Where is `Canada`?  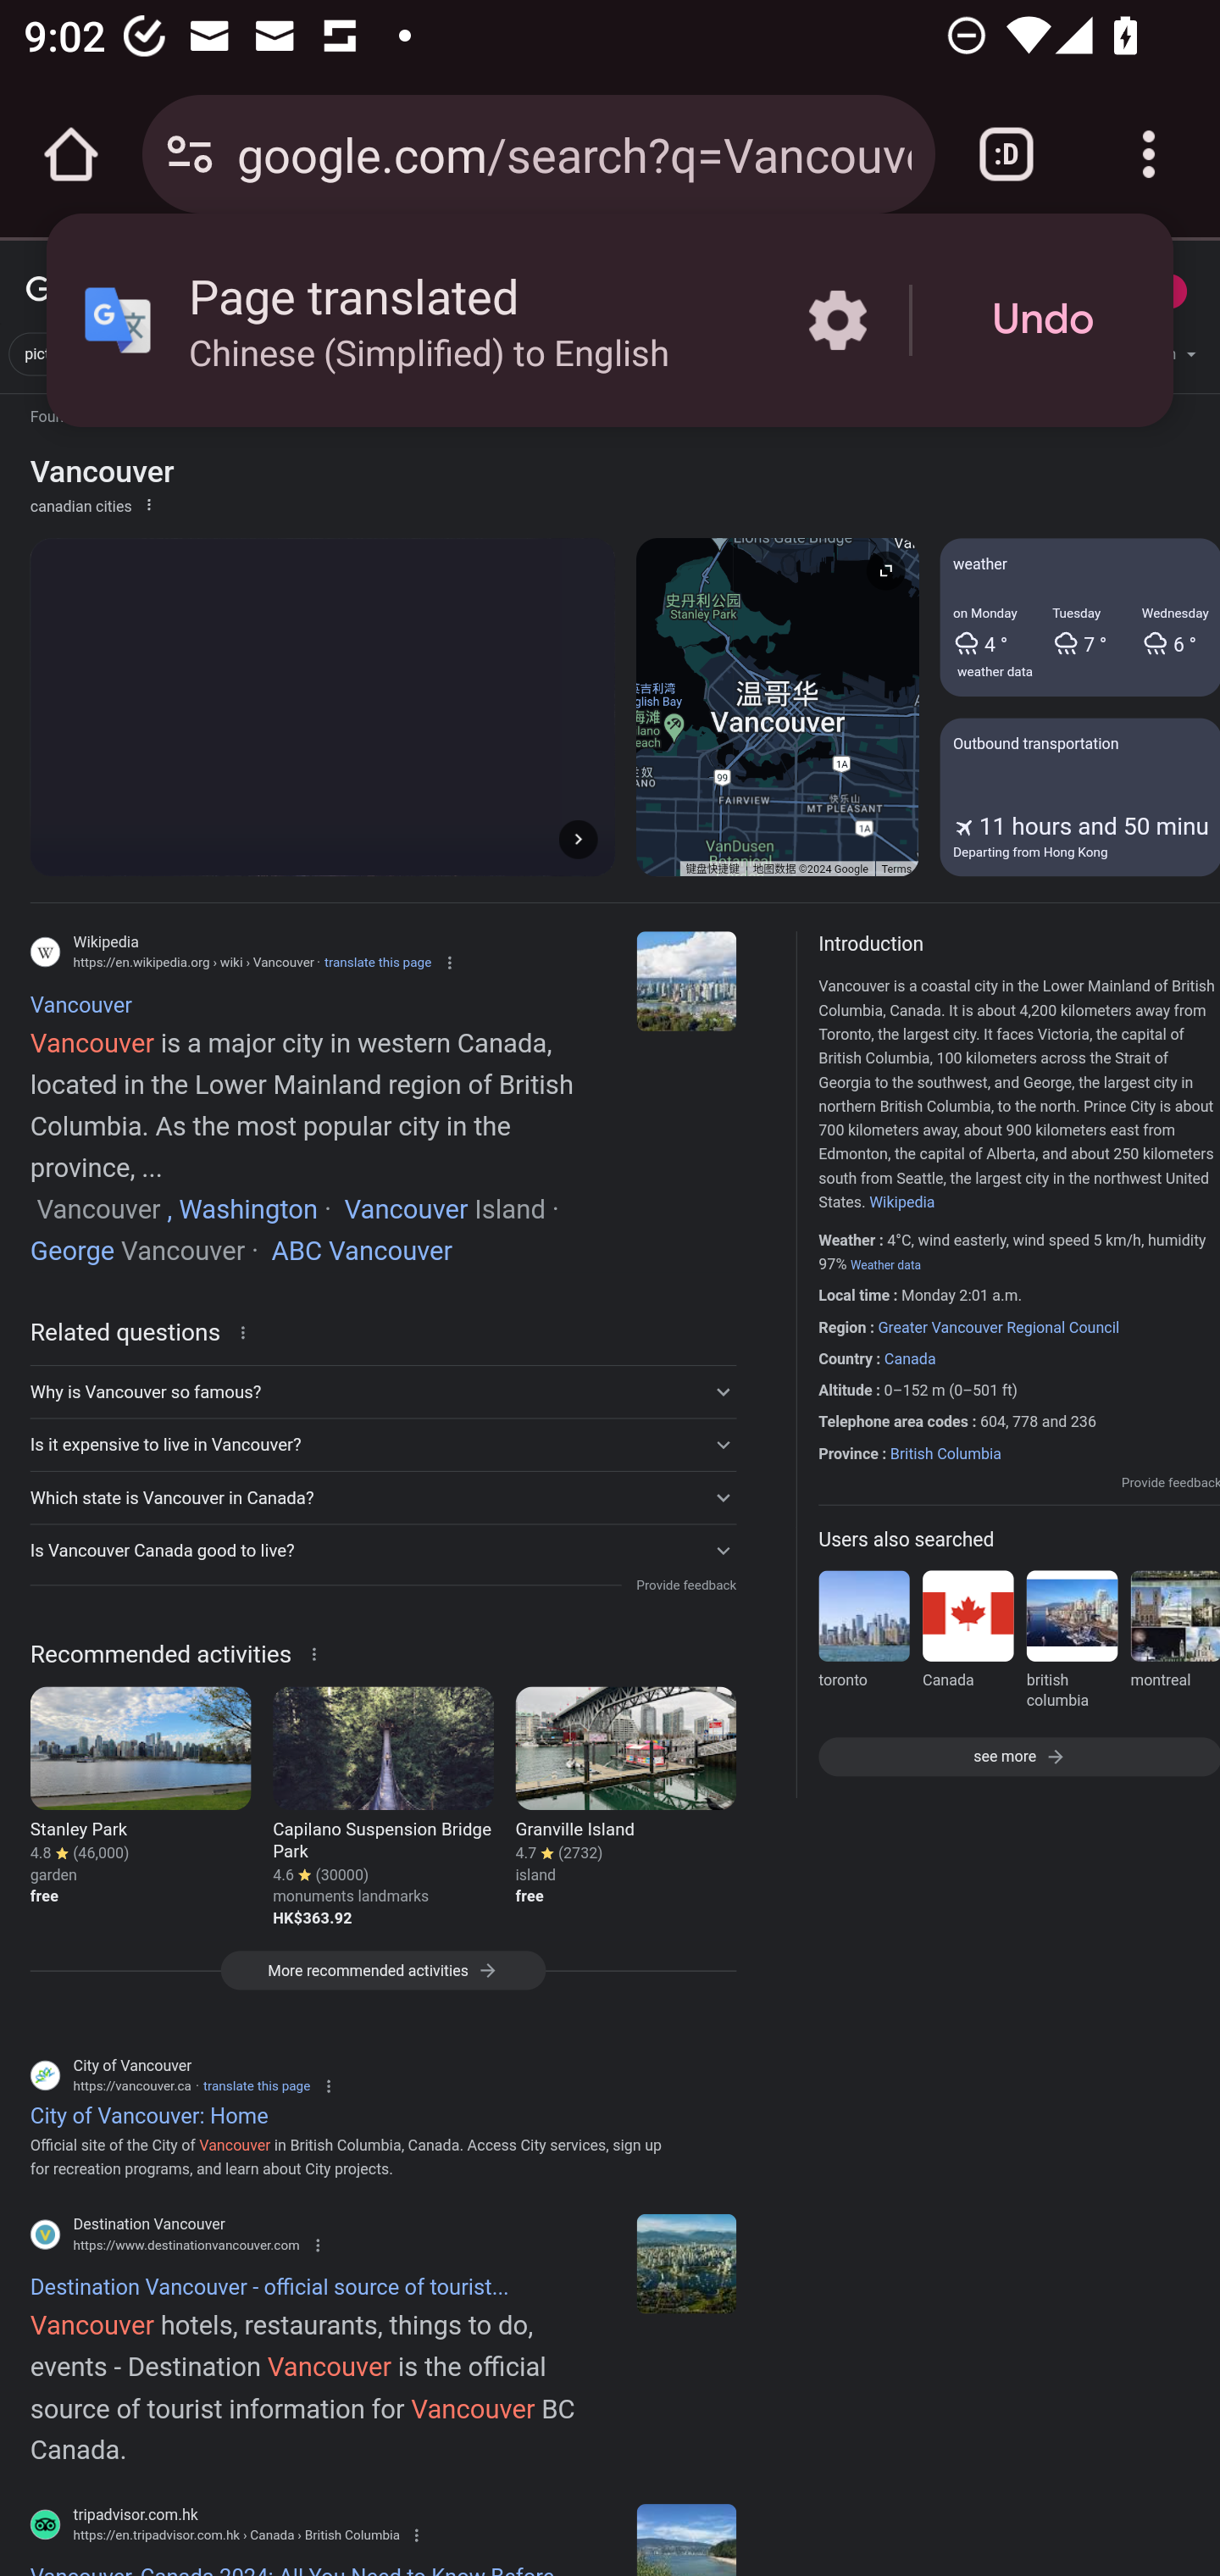 Canada is located at coordinates (968, 1644).